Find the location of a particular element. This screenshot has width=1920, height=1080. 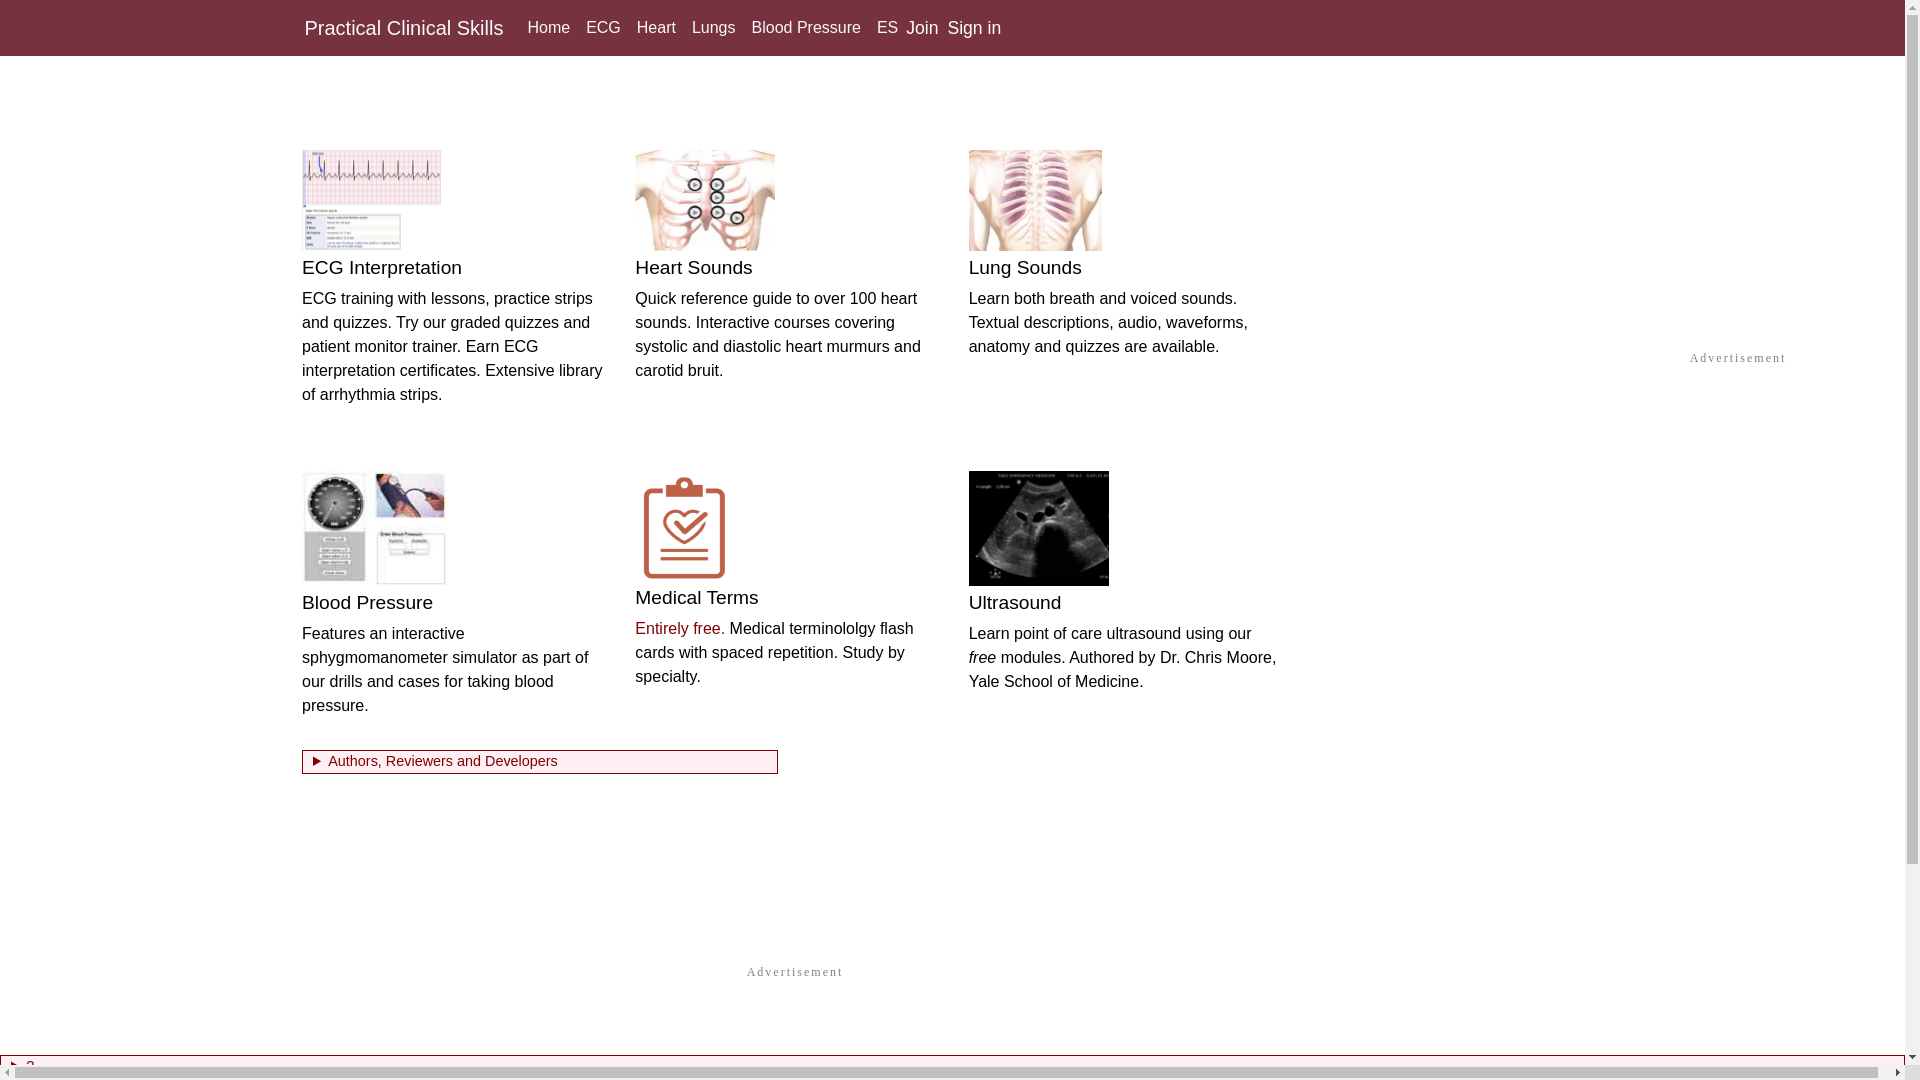

ECG is located at coordinates (603, 28).